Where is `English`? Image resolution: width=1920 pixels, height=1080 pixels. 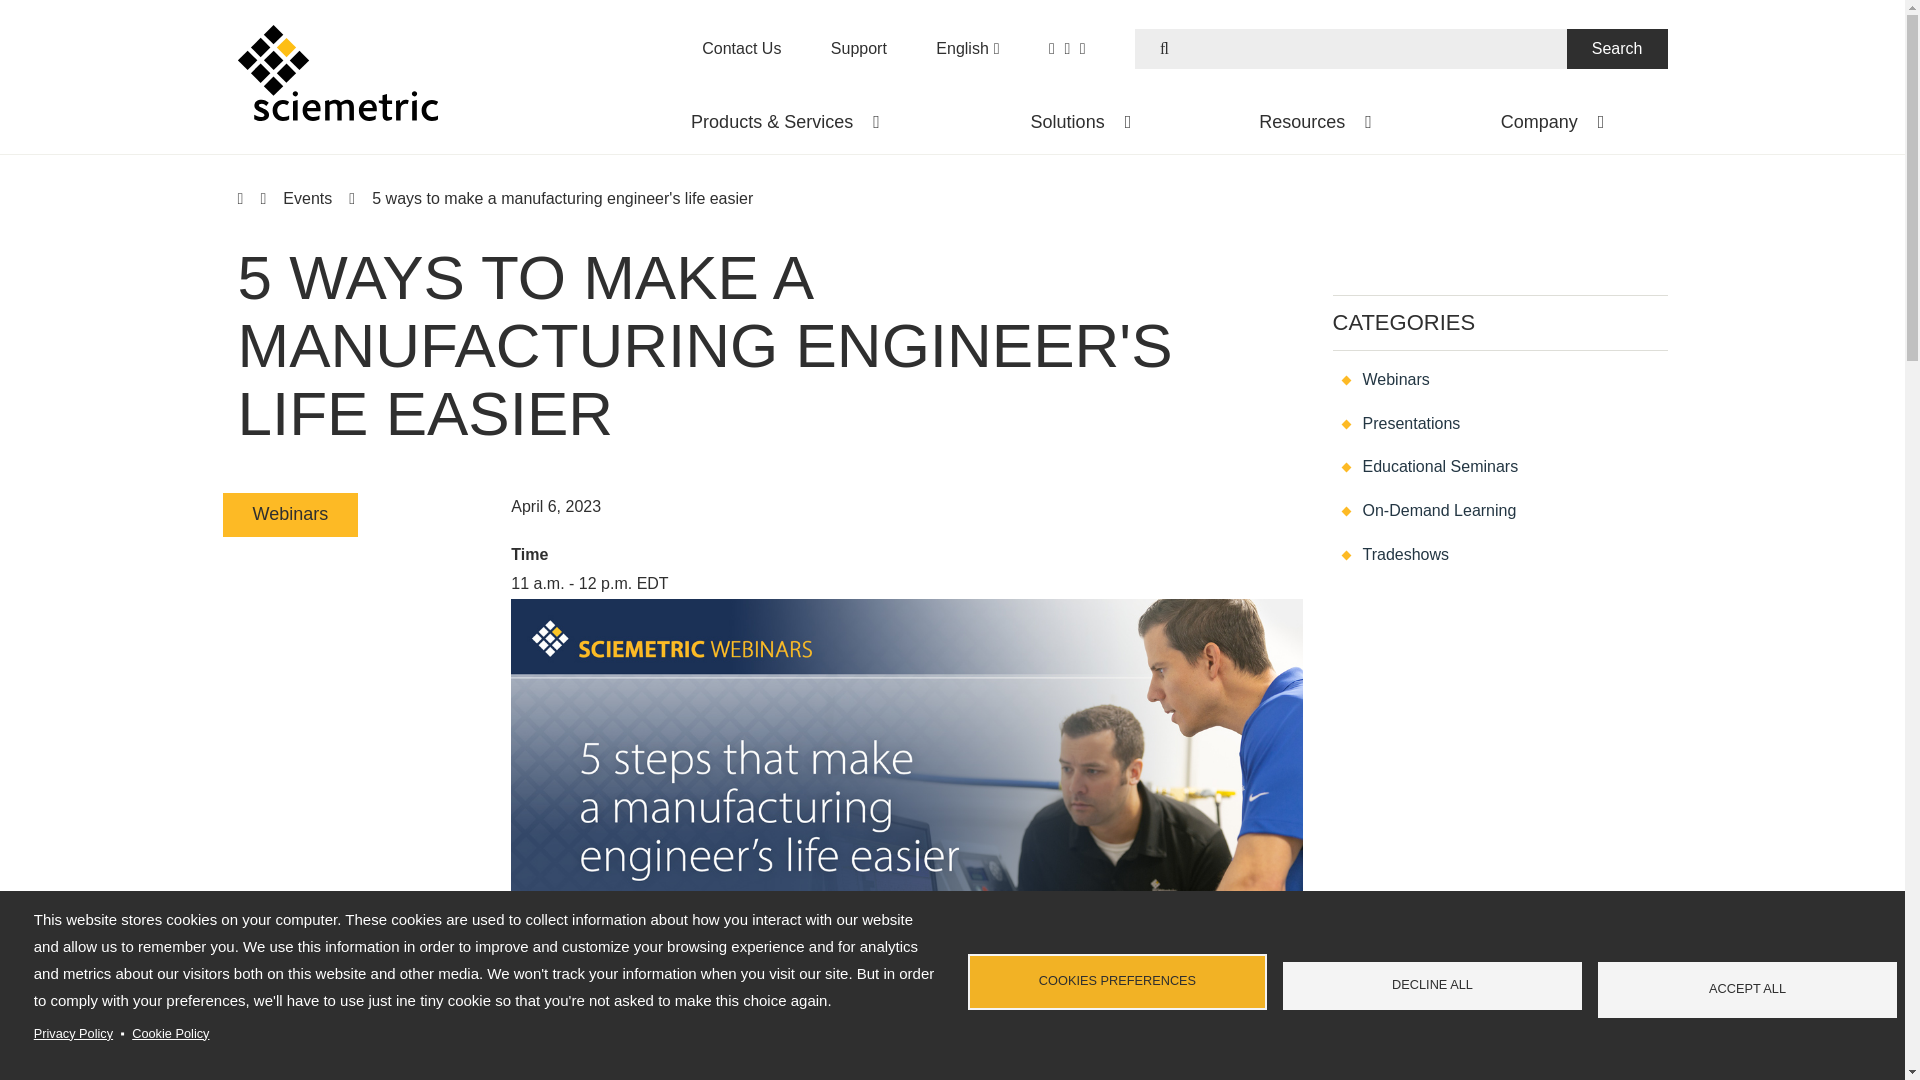 English is located at coordinates (967, 48).